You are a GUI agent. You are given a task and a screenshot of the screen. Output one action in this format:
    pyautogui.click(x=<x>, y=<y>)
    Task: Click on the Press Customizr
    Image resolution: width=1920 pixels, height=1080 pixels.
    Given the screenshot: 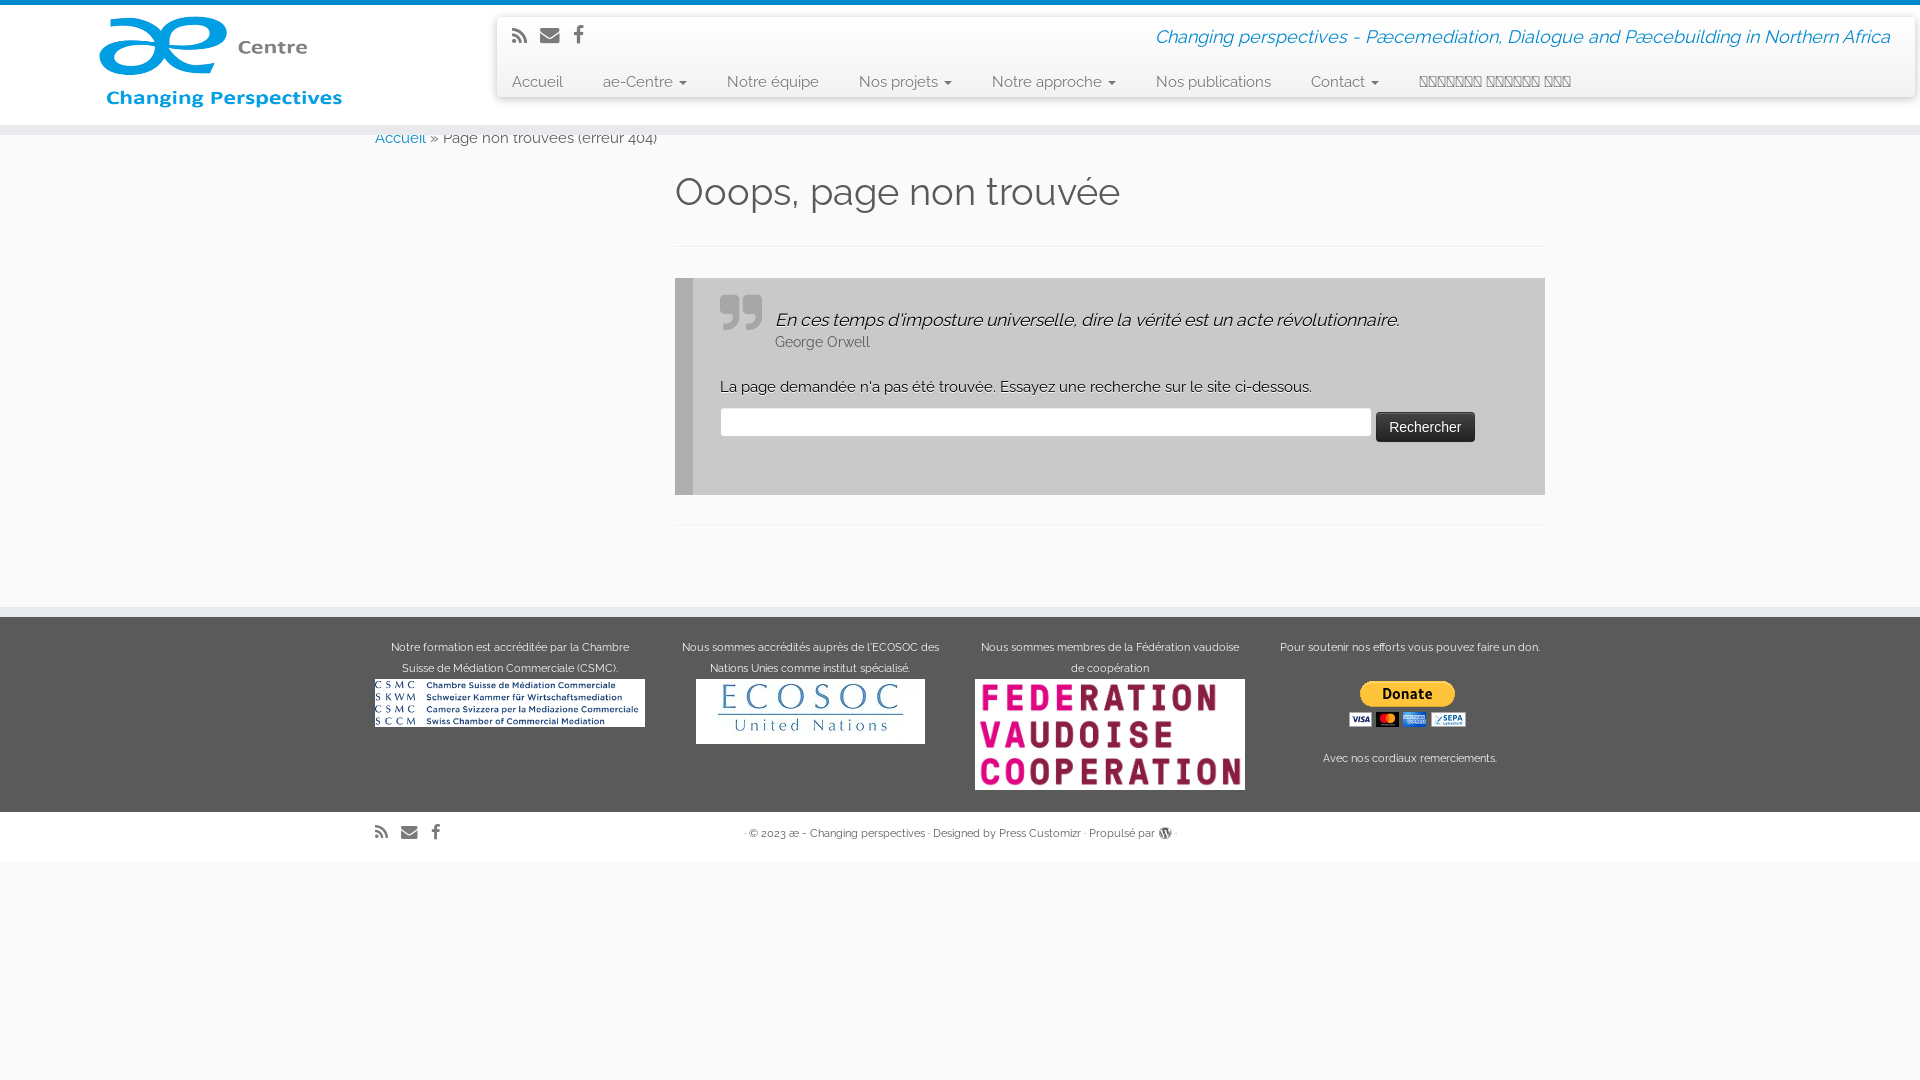 What is the action you would take?
    pyautogui.click(x=1039, y=834)
    